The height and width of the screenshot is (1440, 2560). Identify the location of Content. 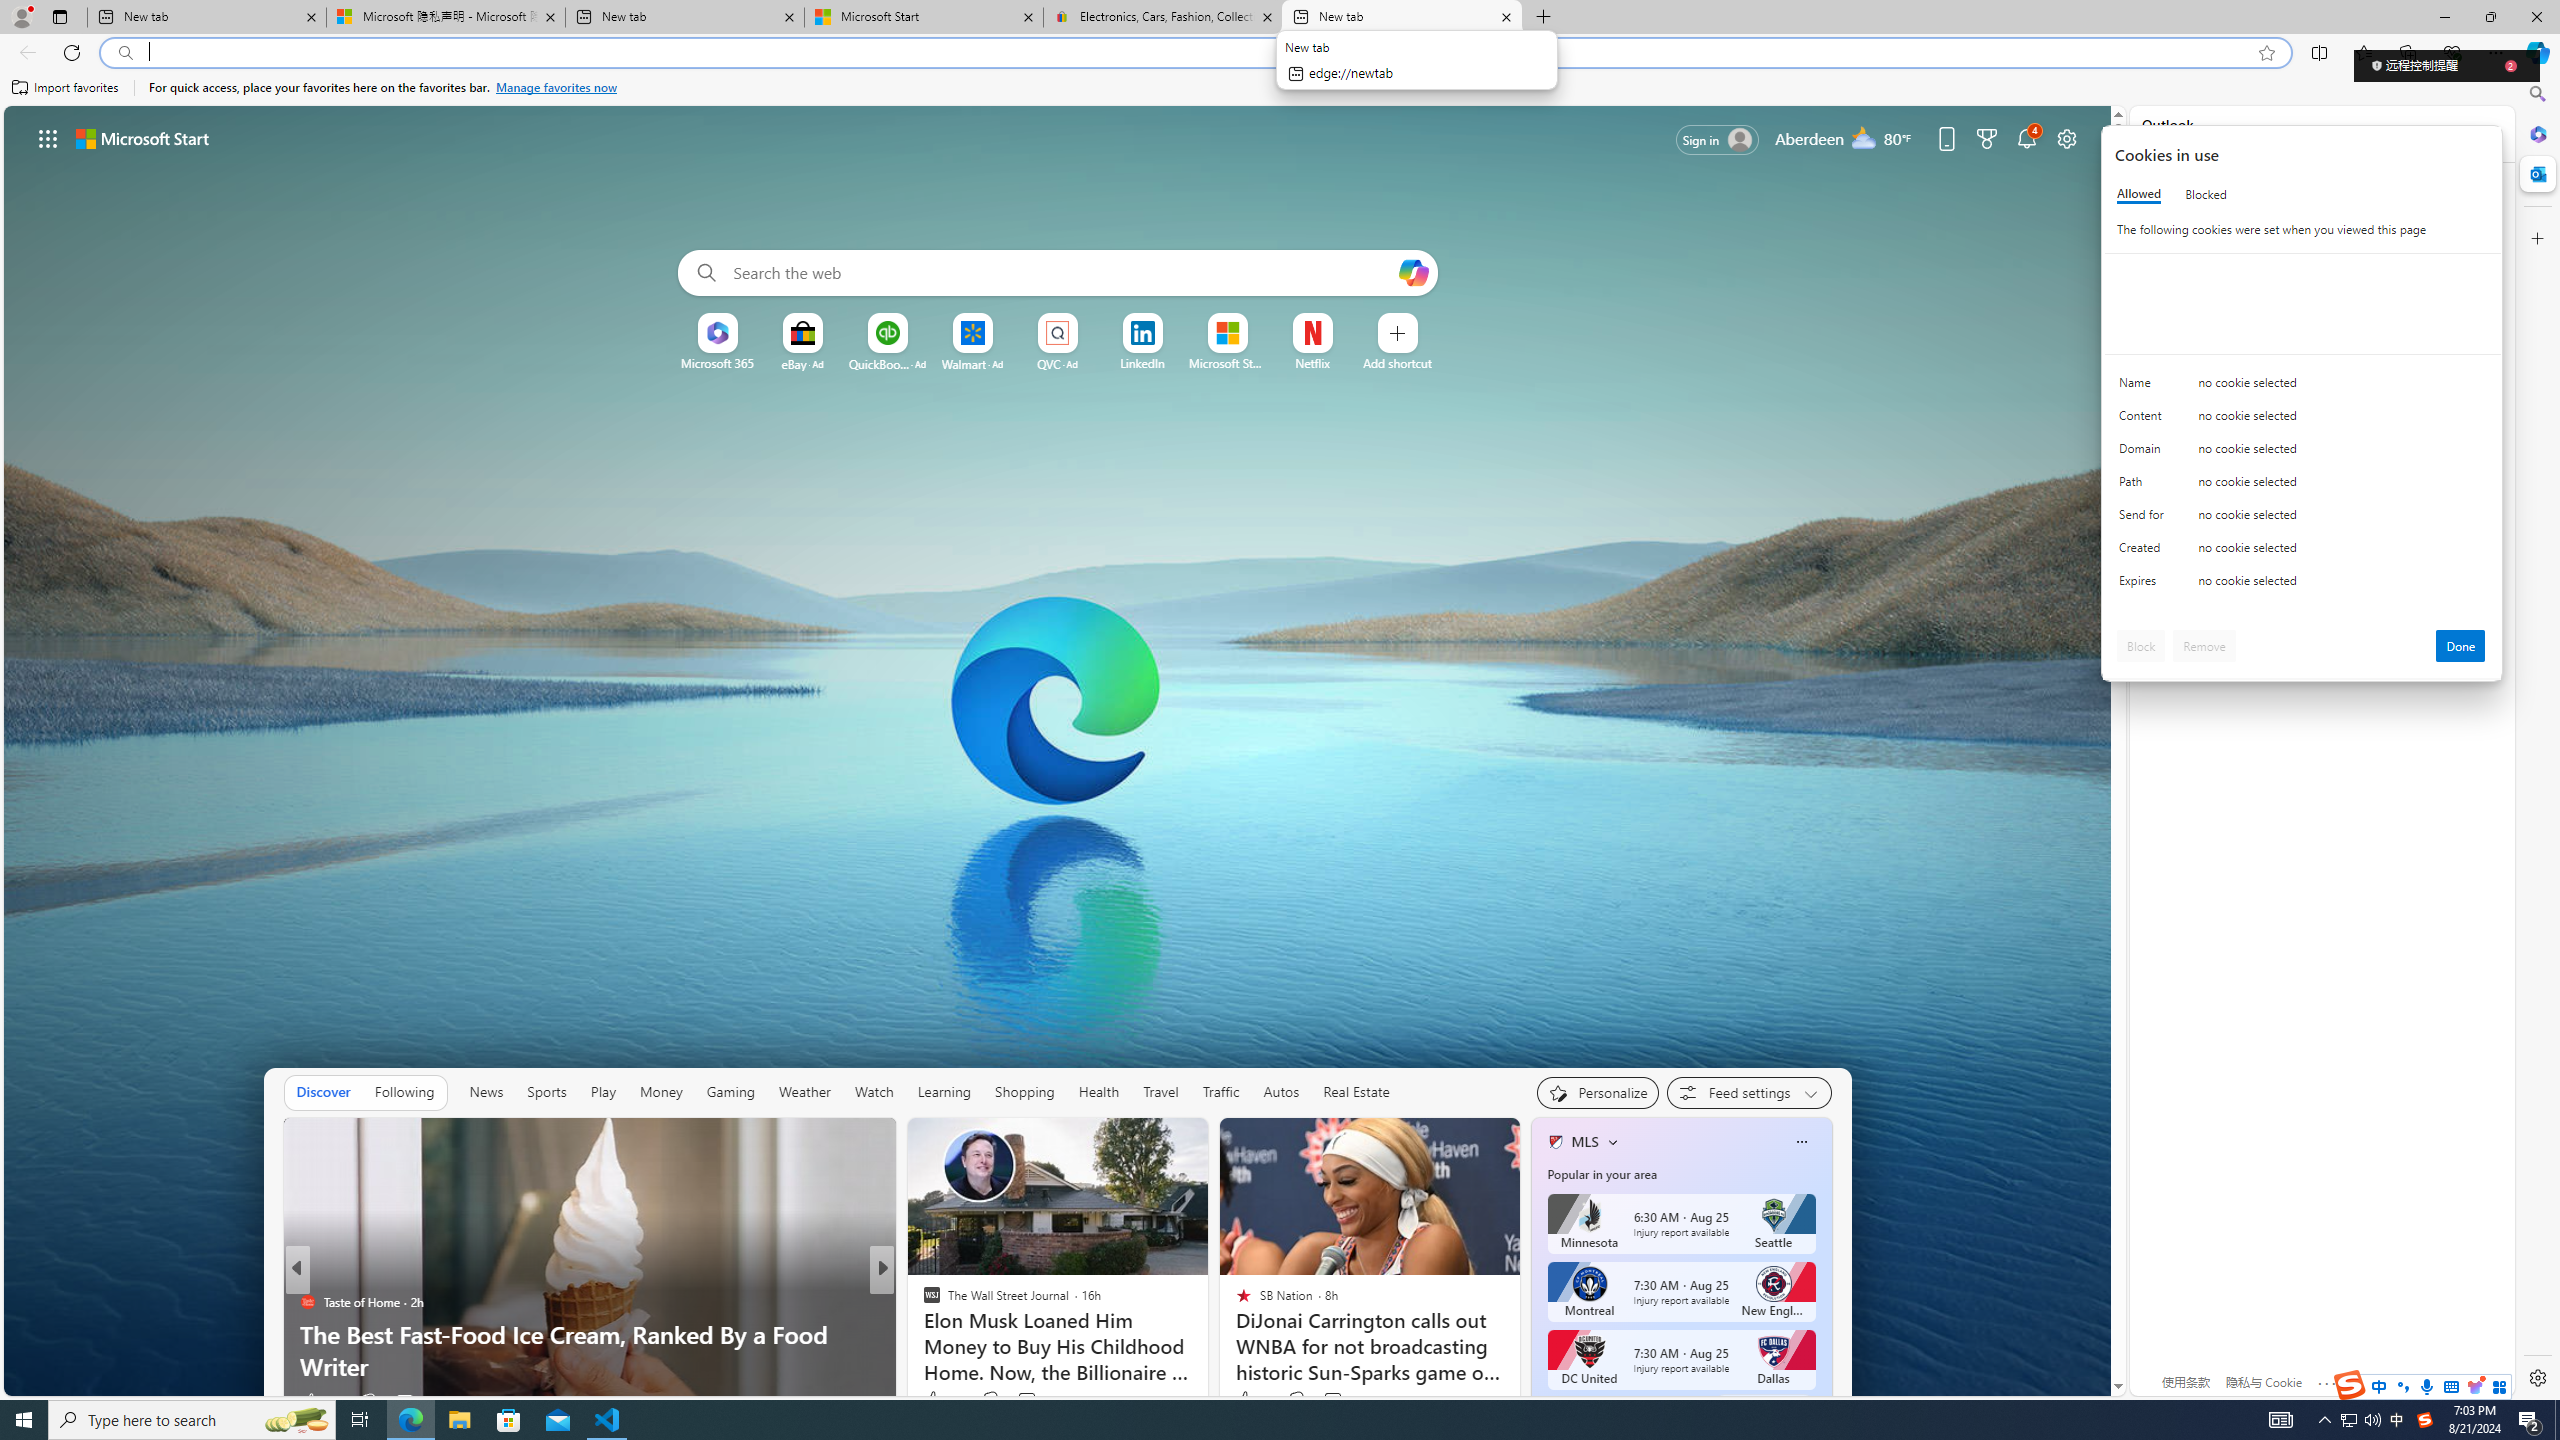
(2145, 420).